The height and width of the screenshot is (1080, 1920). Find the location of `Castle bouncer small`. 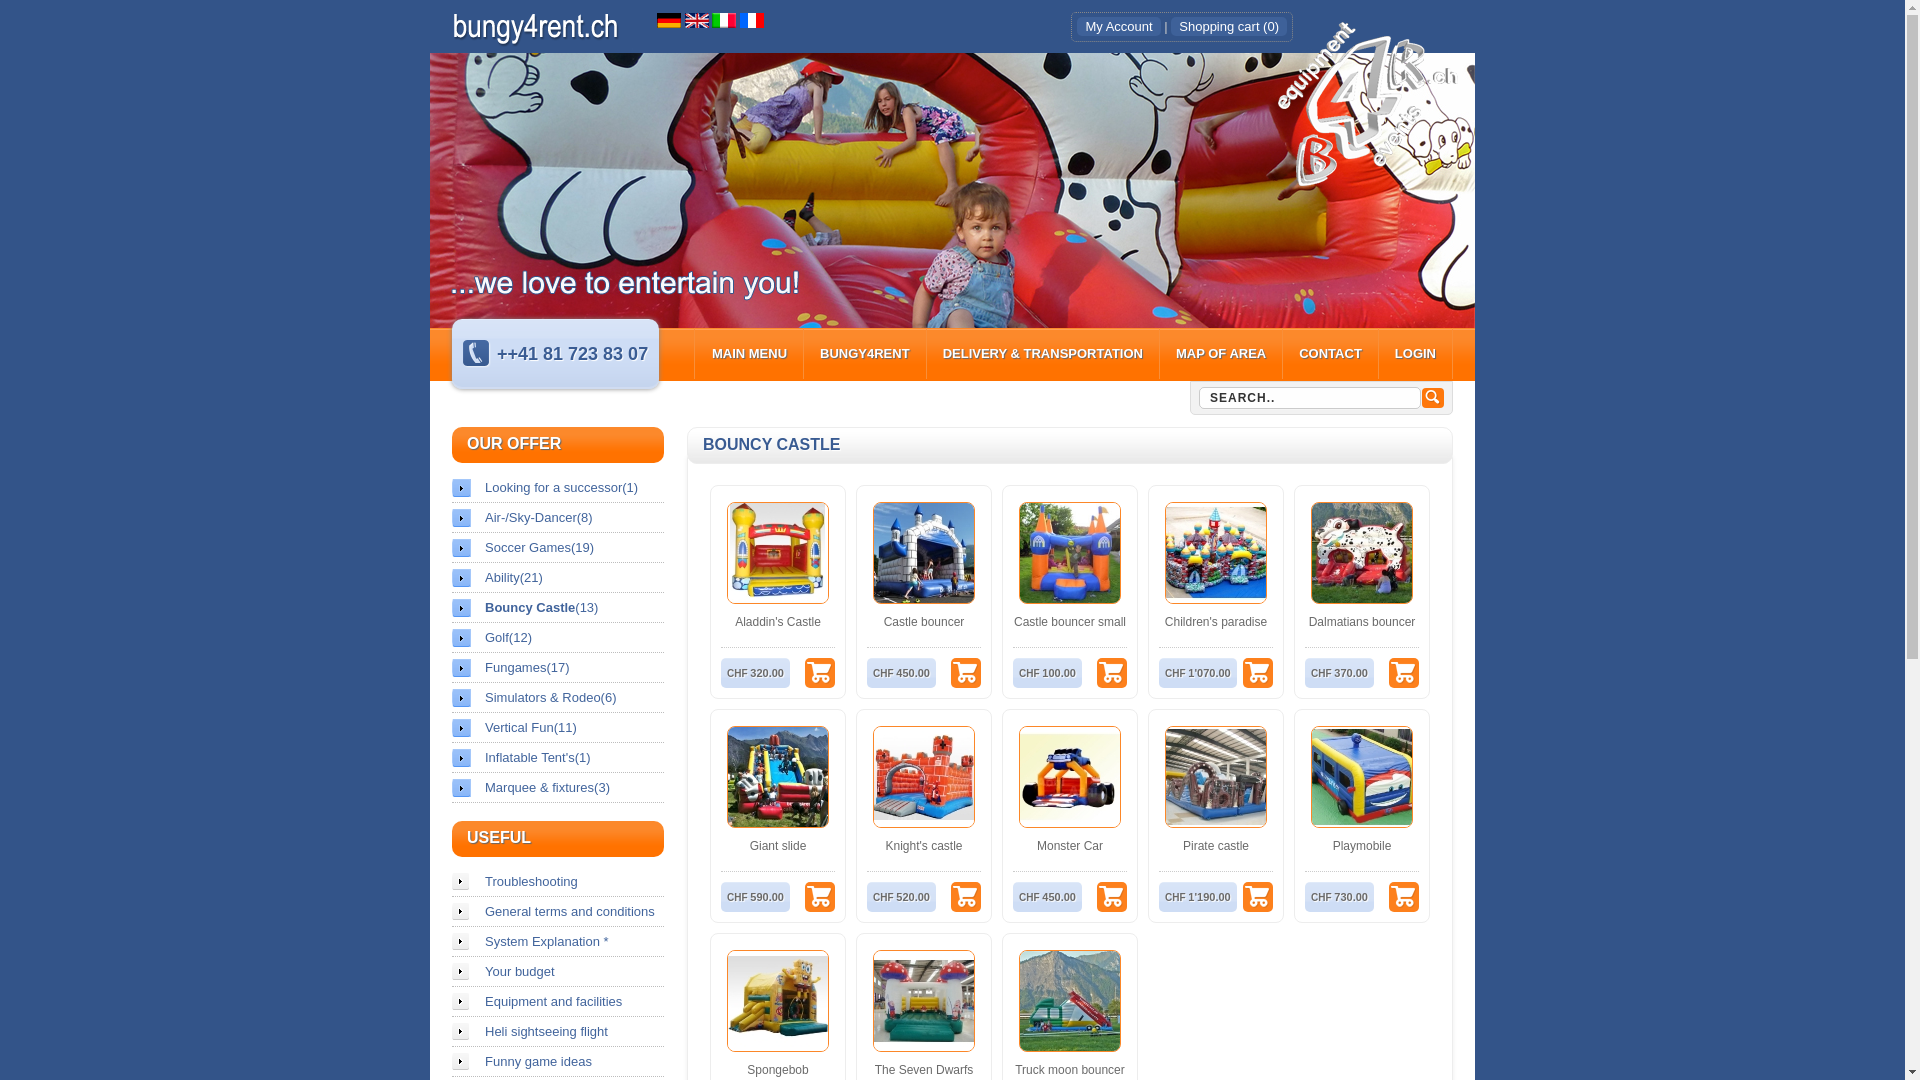

Castle bouncer small is located at coordinates (1070, 622).